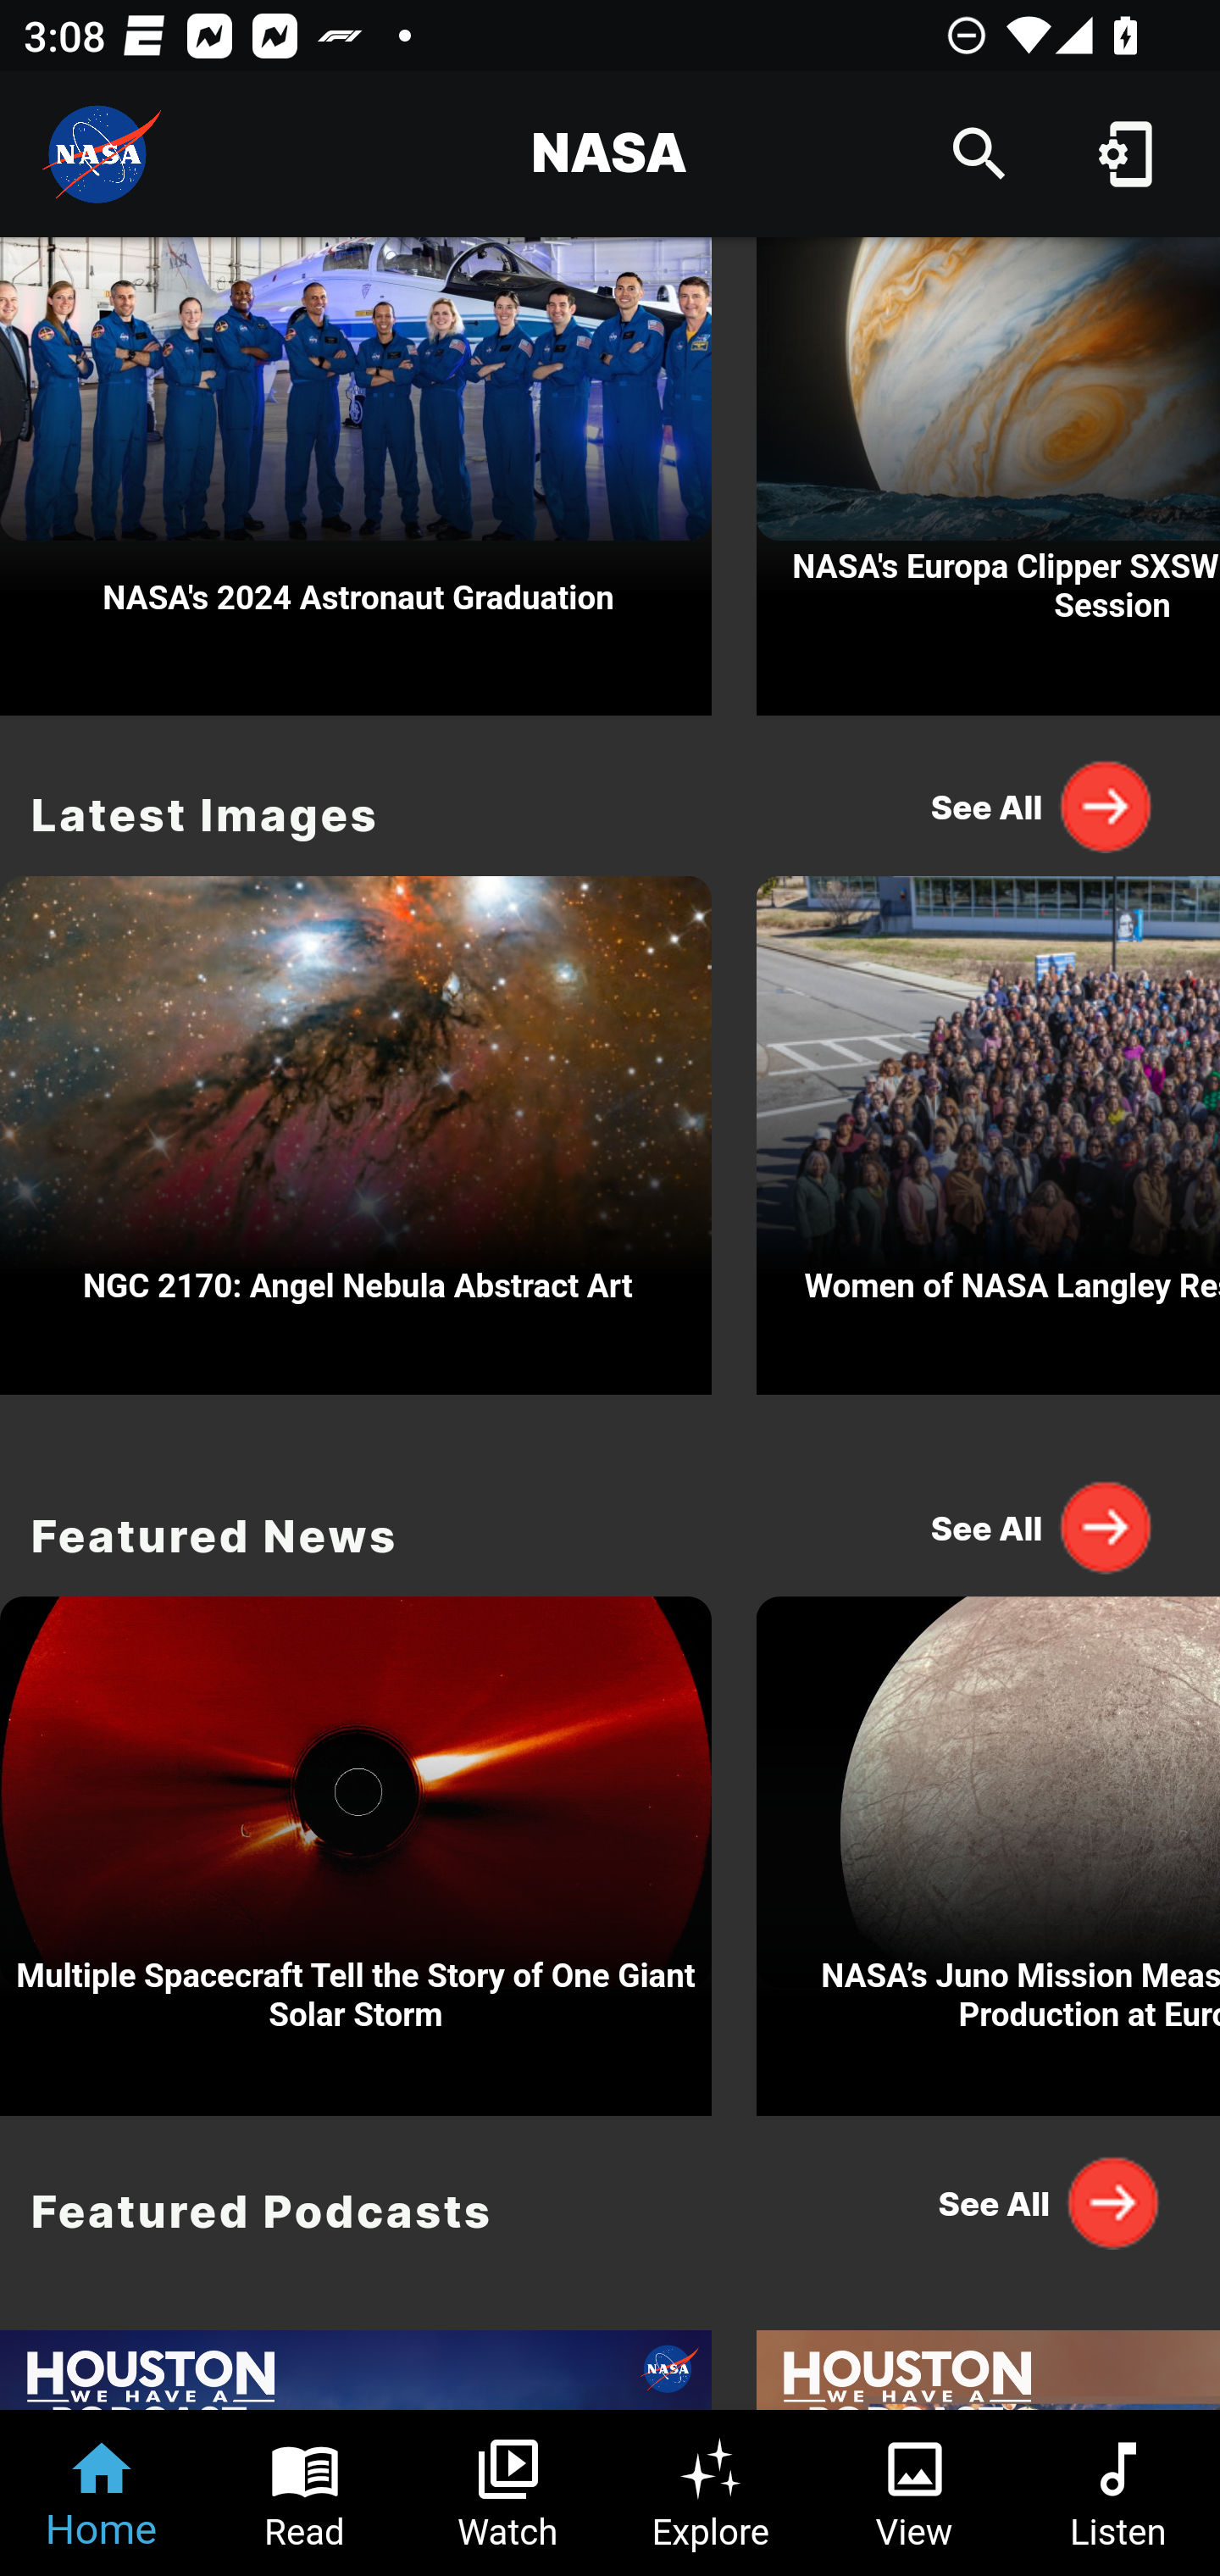 The image size is (1220, 2576). I want to click on NASA's 2024 Astronaut Graduation, so click(356, 476).